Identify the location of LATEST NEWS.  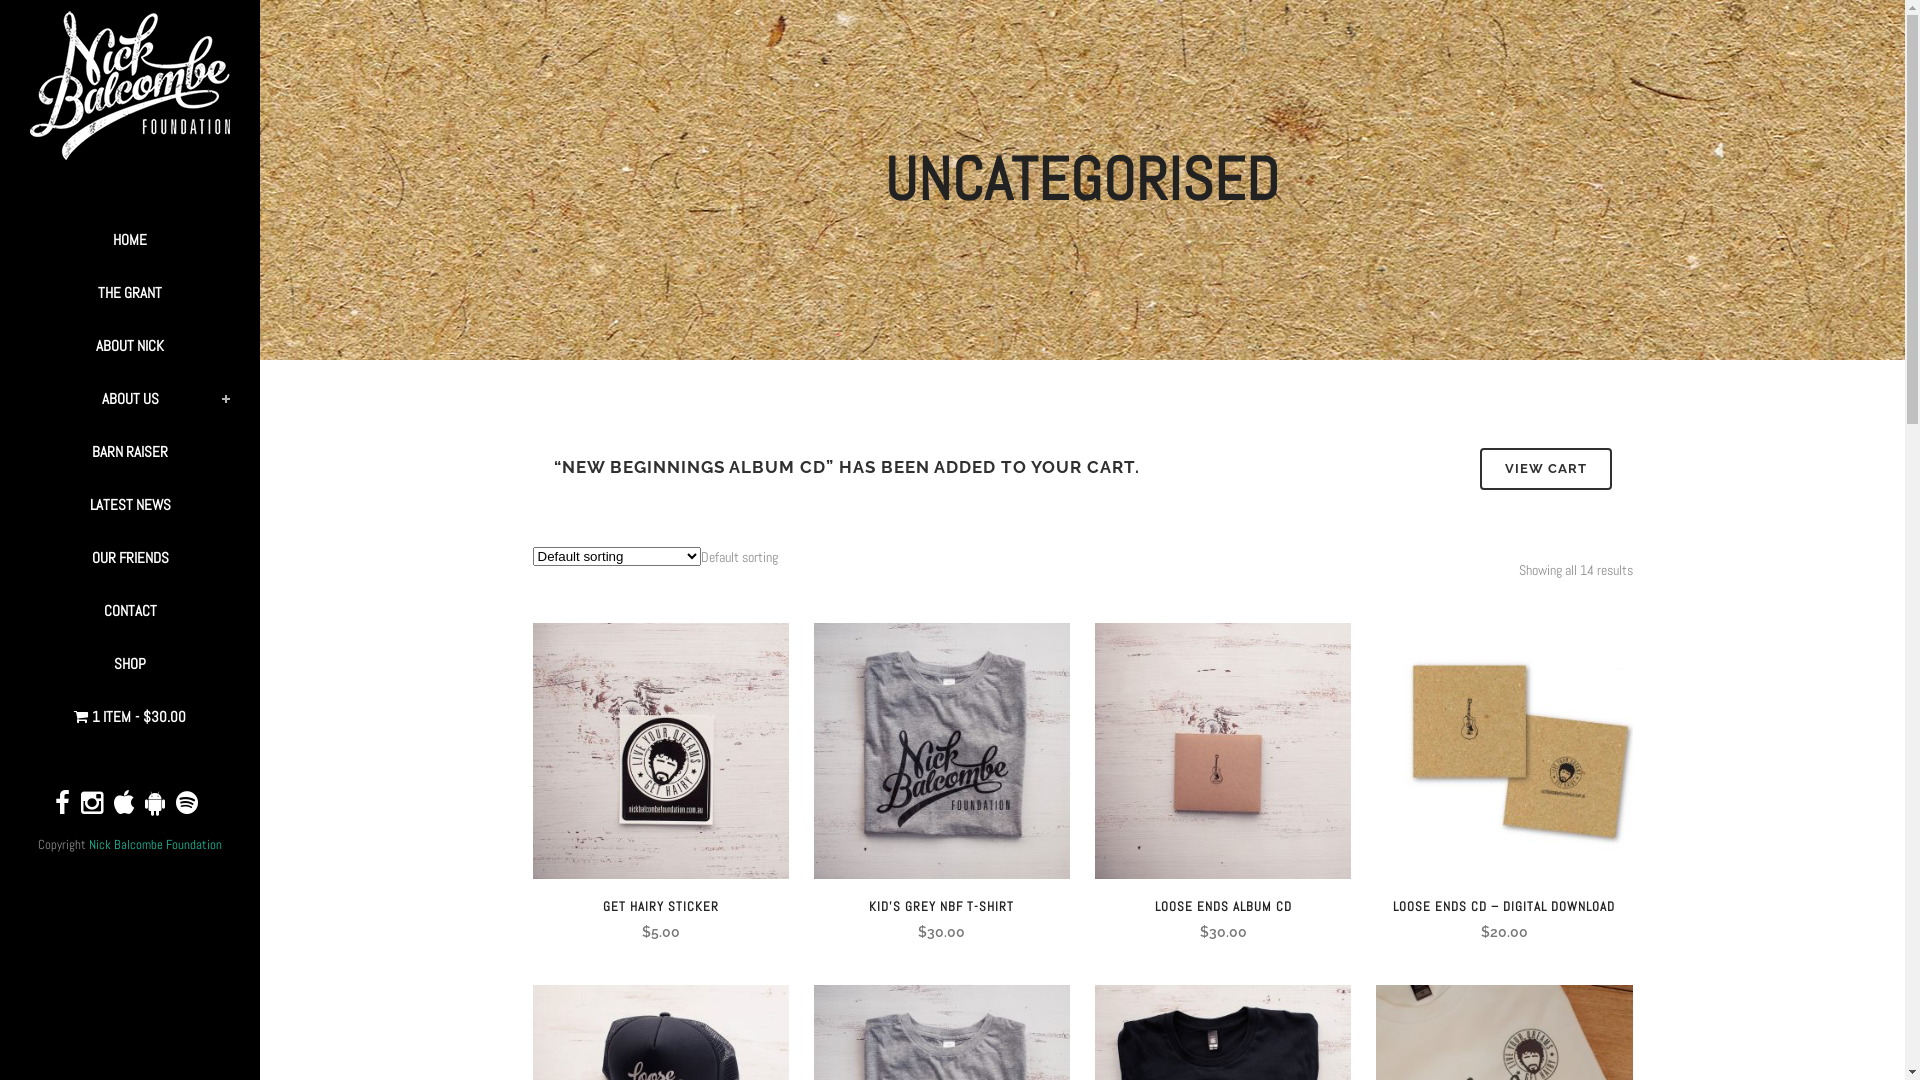
(130, 504).